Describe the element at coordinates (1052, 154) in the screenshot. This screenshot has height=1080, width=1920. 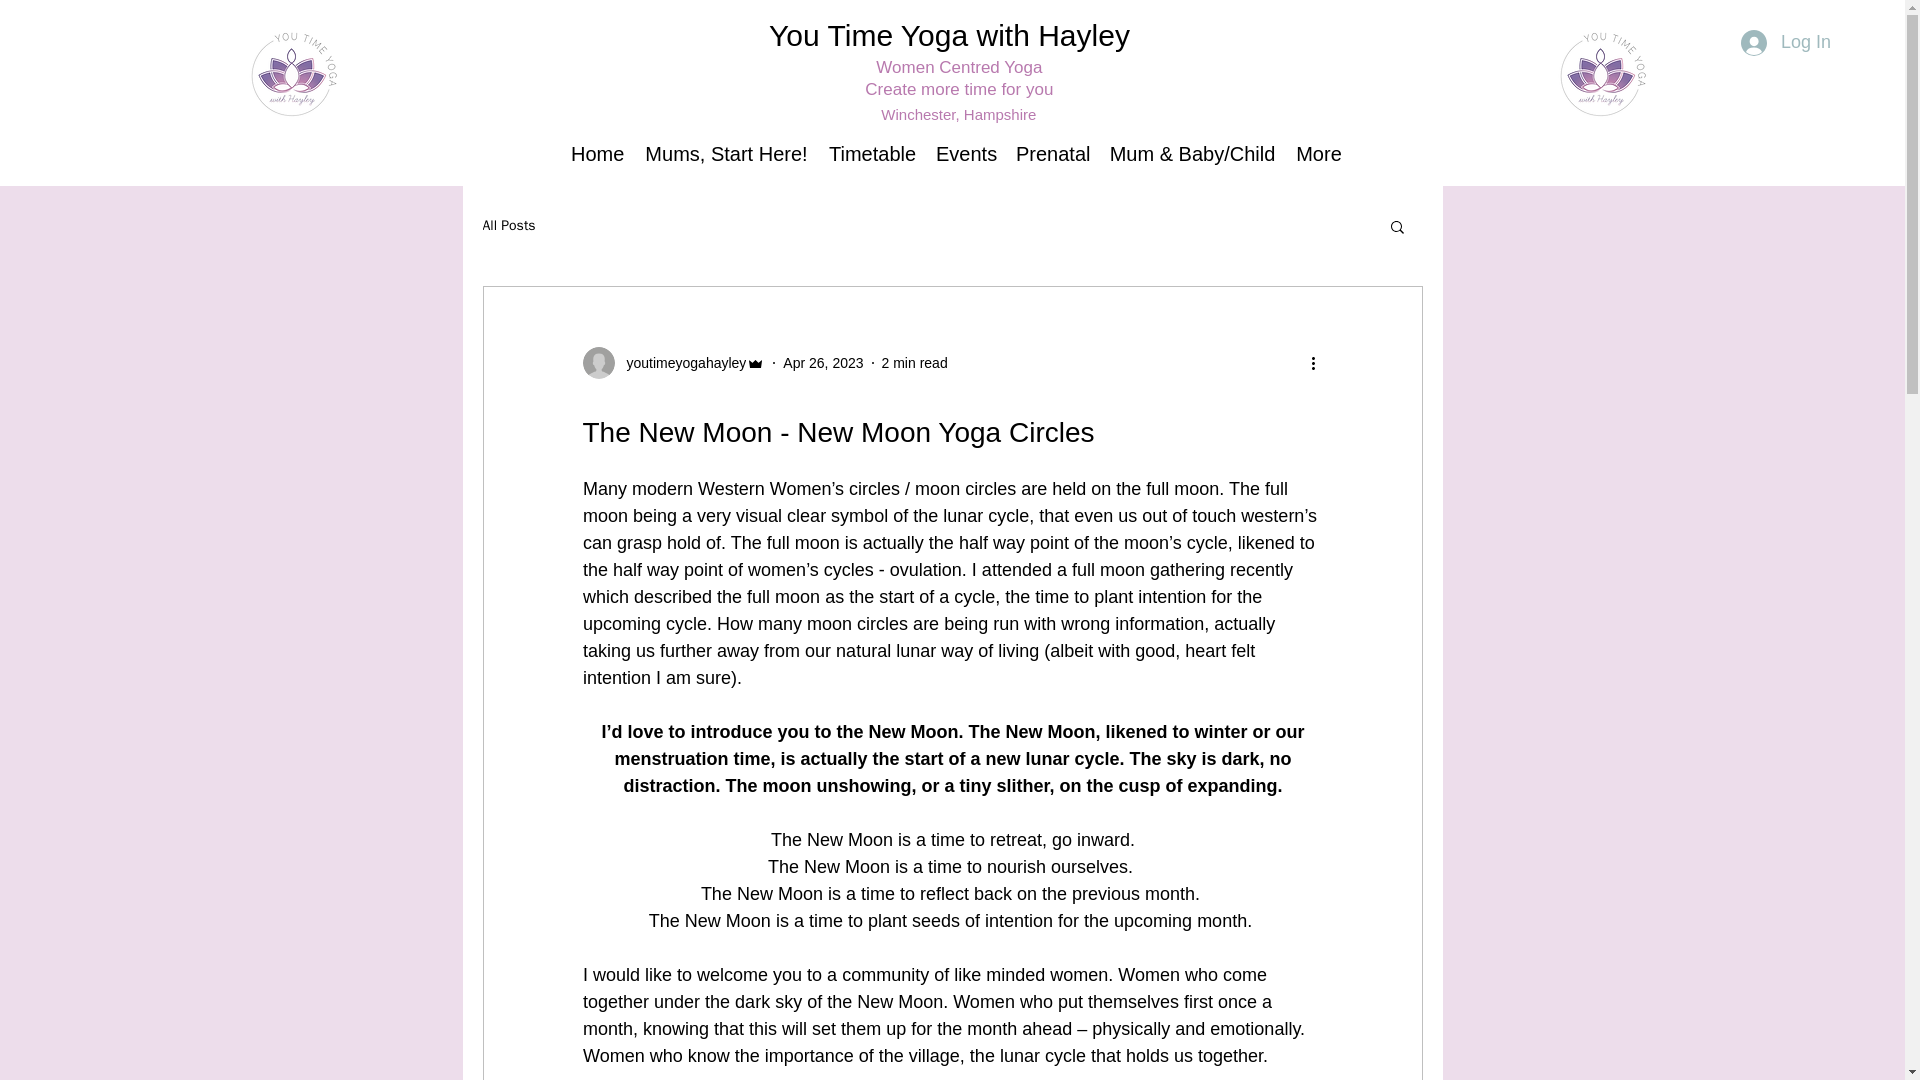
I see `Prenatal` at that location.